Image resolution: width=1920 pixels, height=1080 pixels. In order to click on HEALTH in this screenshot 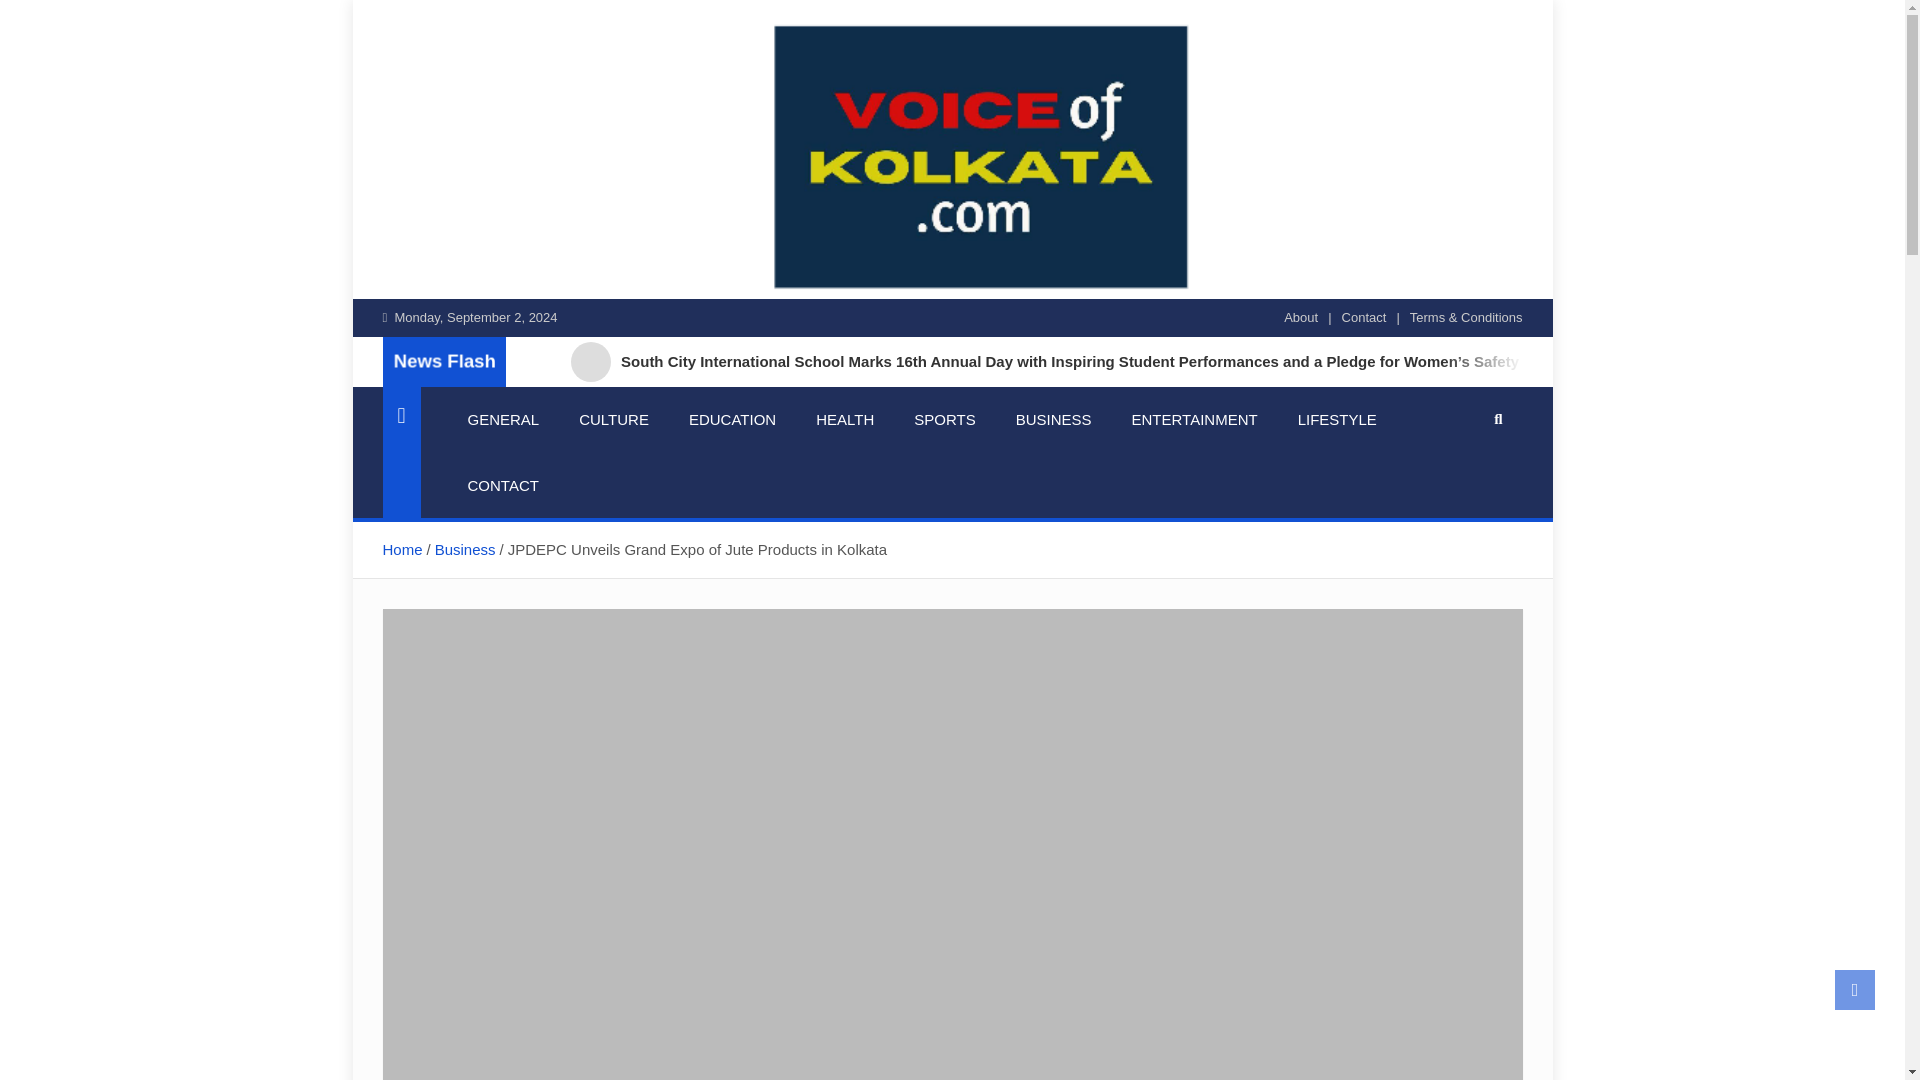, I will do `click(845, 419)`.